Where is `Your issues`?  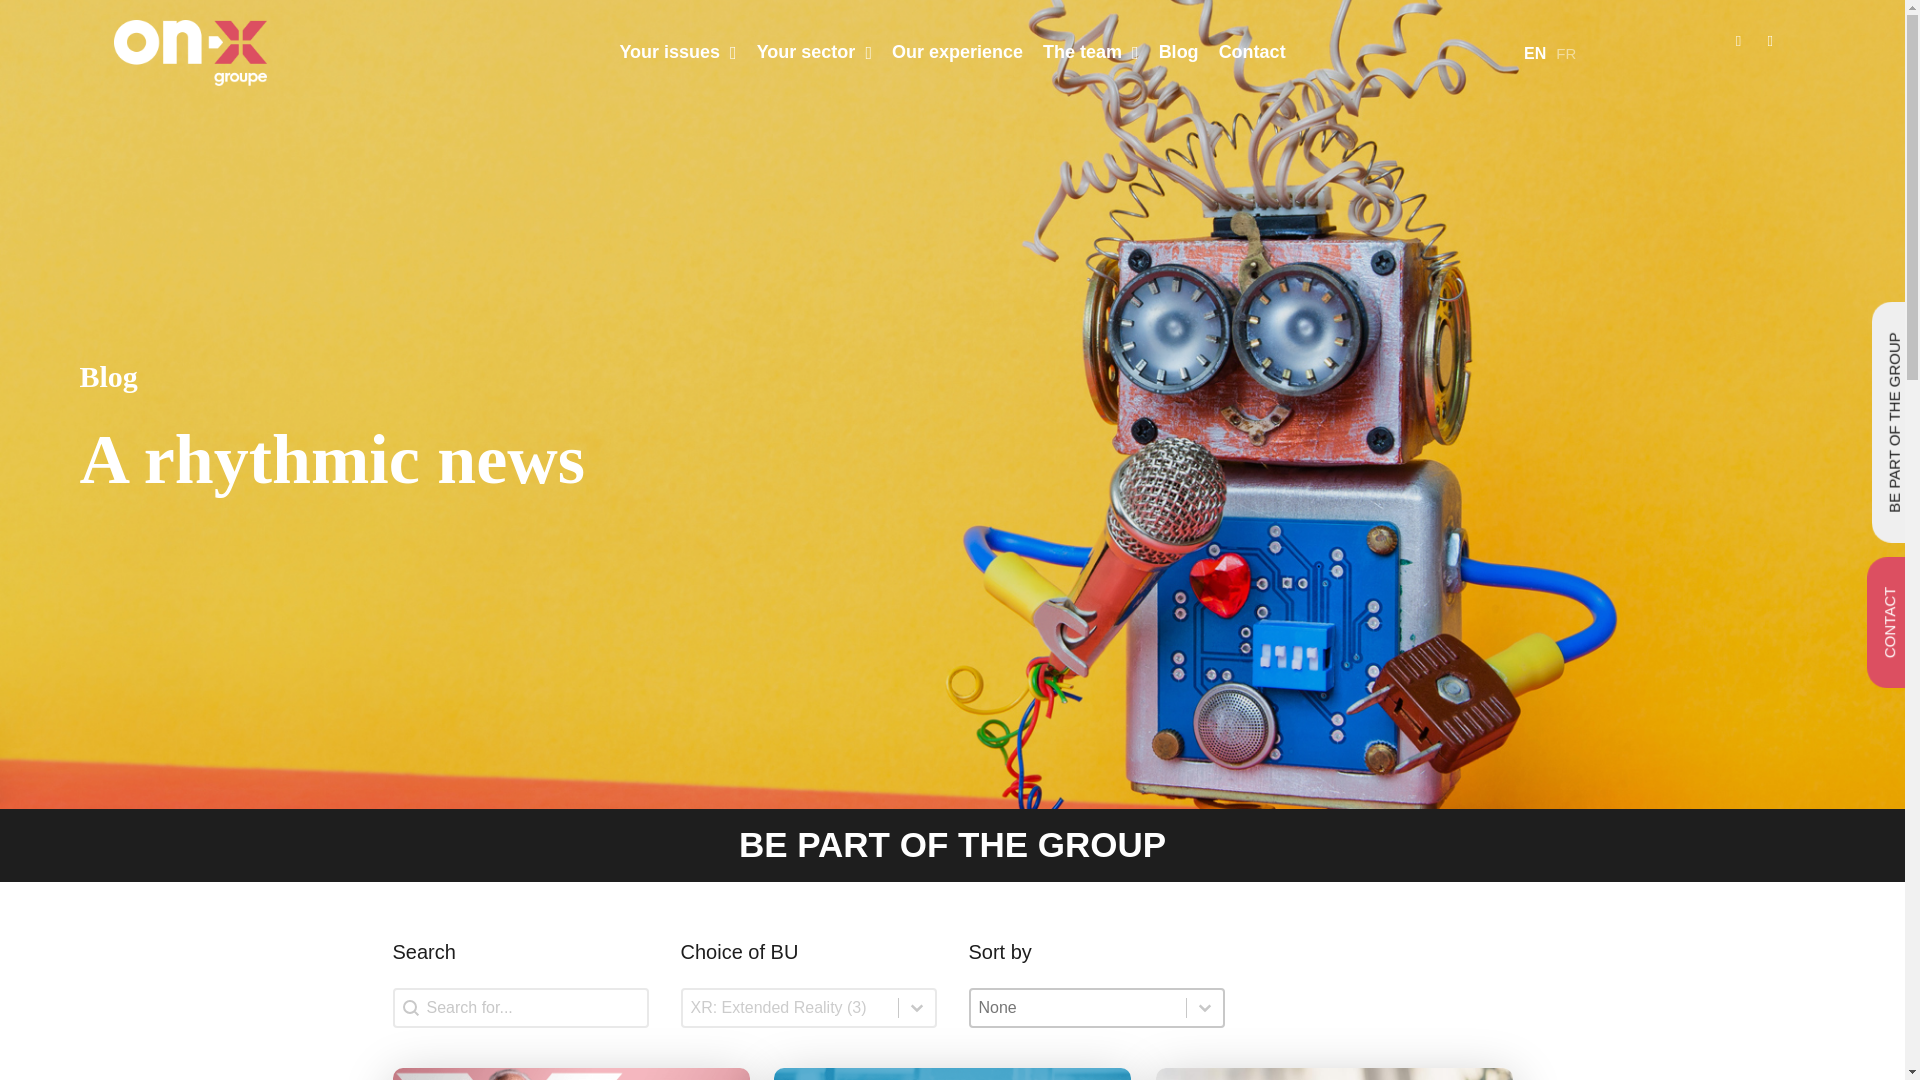 Your issues is located at coordinates (677, 52).